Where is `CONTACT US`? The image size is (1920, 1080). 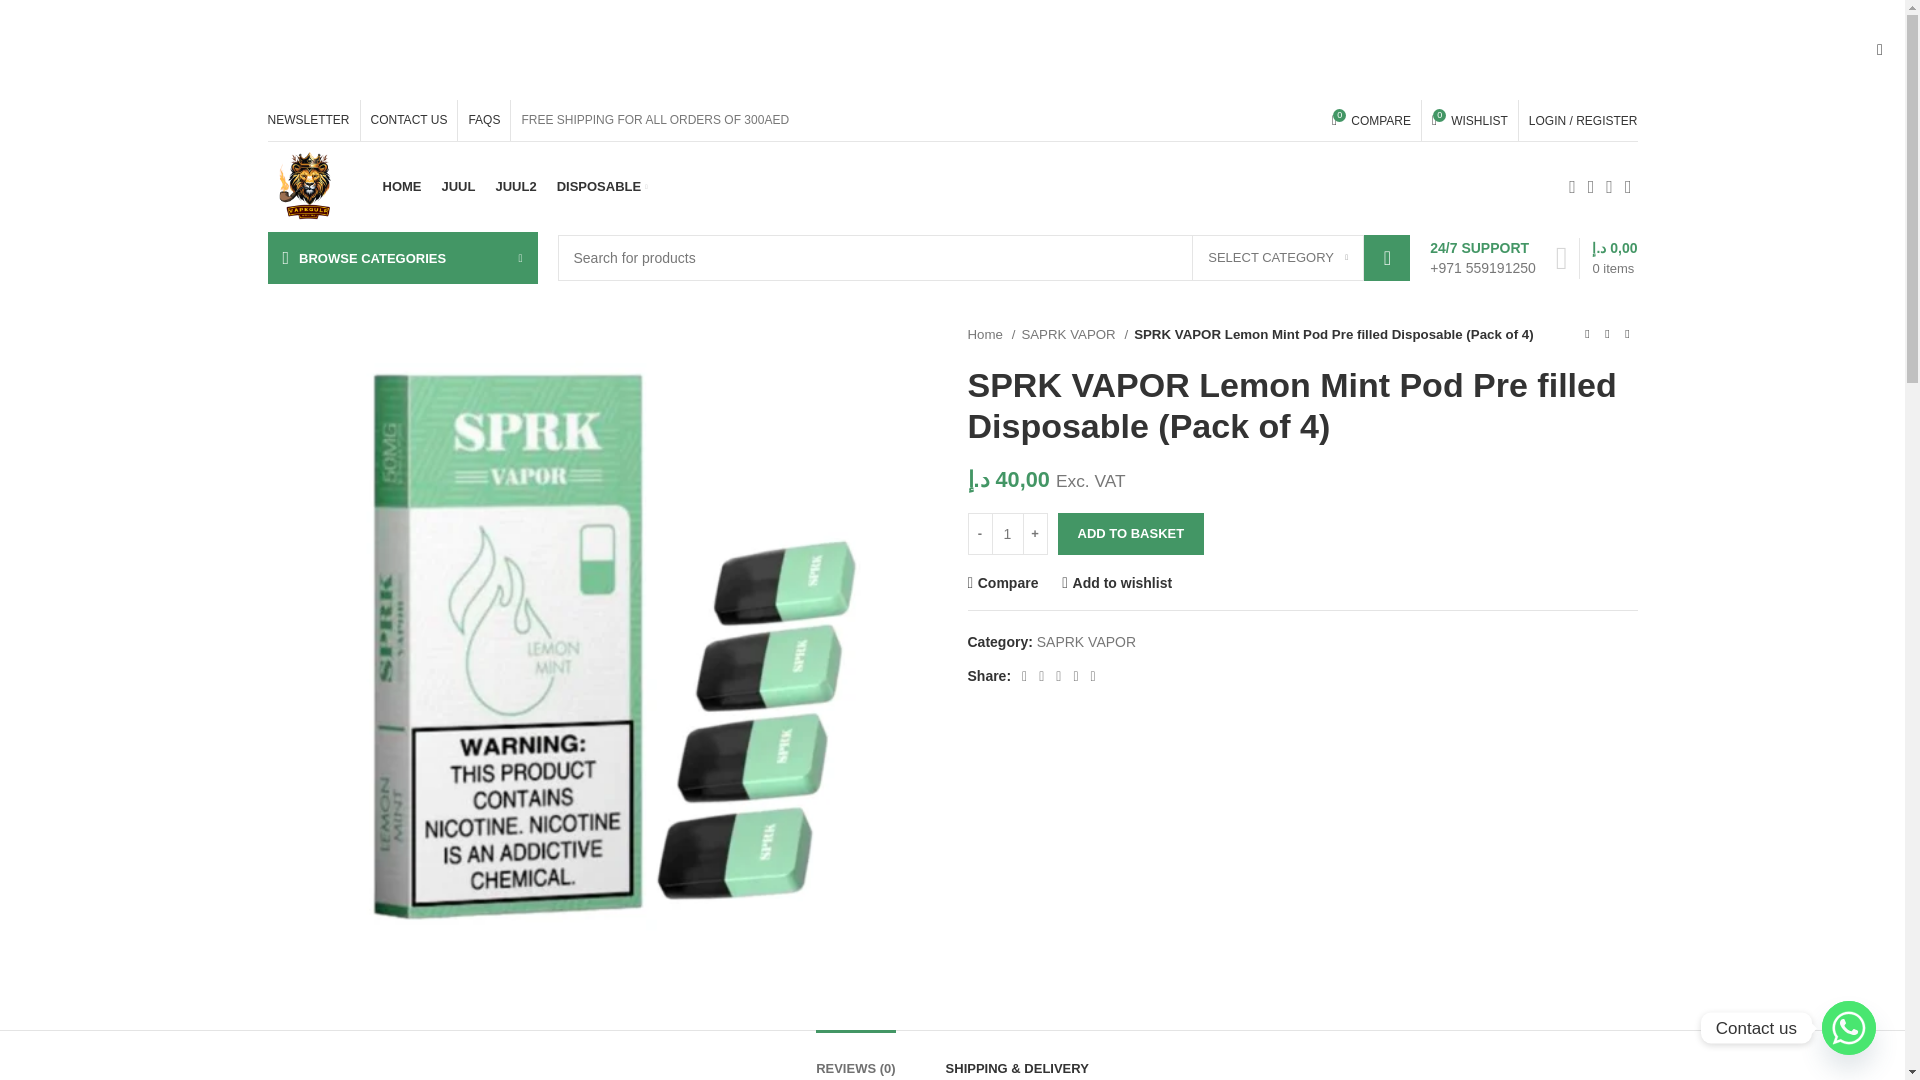
CONTACT US is located at coordinates (408, 120).